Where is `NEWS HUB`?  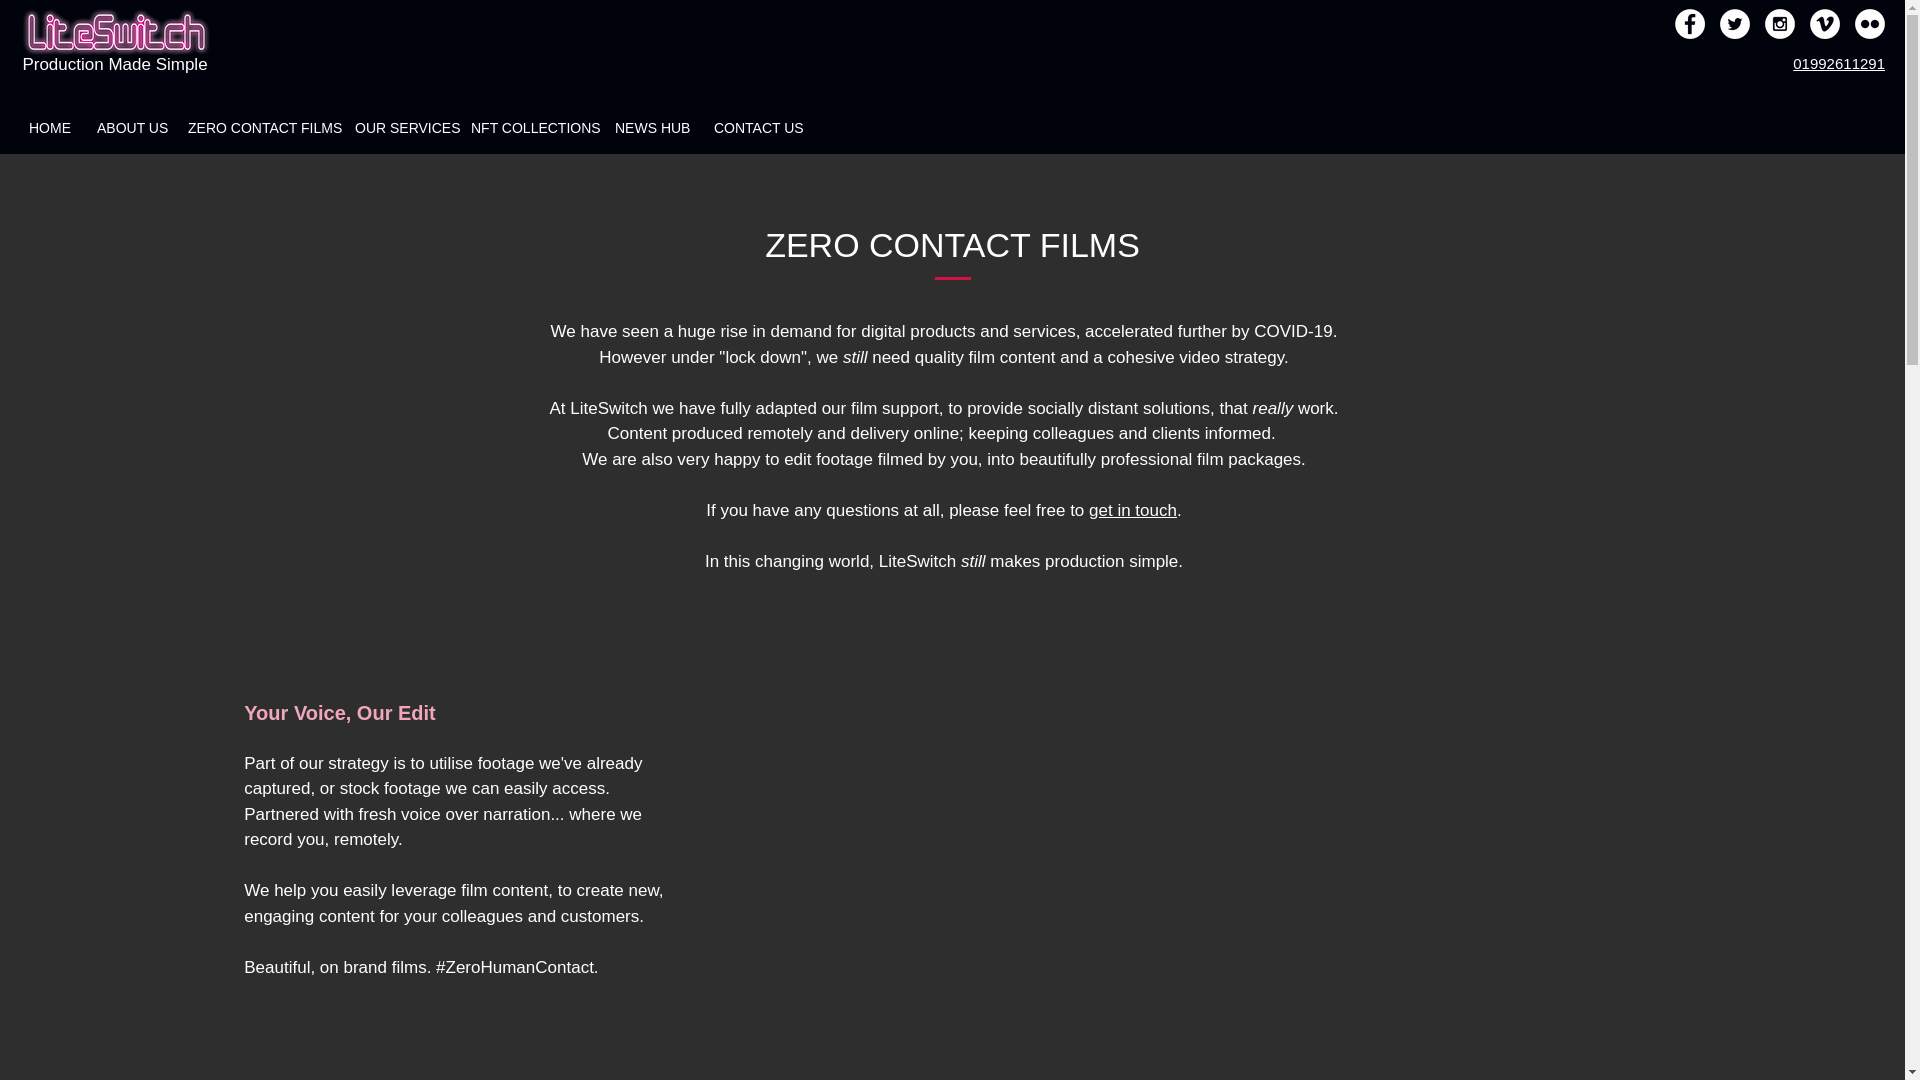
NEWS HUB is located at coordinates (651, 128).